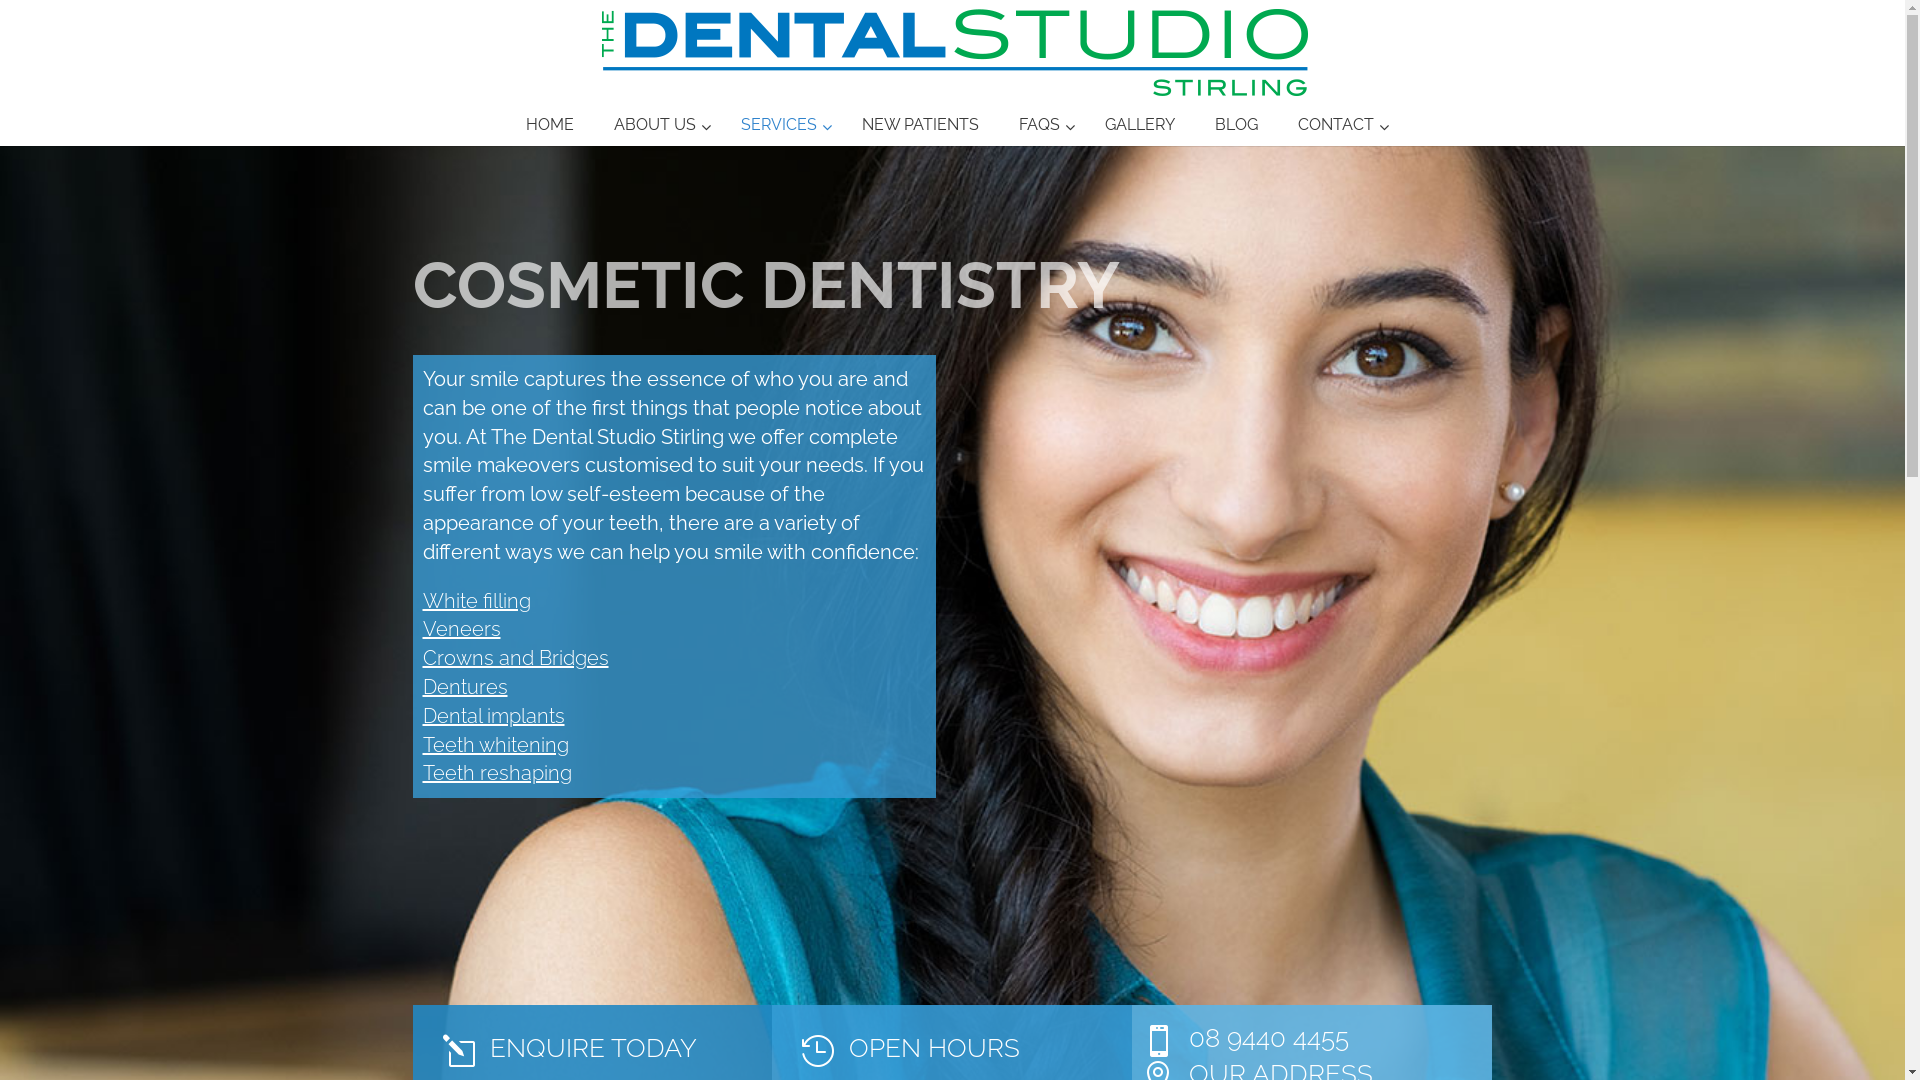 The width and height of the screenshot is (1920, 1080). What do you see at coordinates (461, 629) in the screenshot?
I see `Veneers` at bounding box center [461, 629].